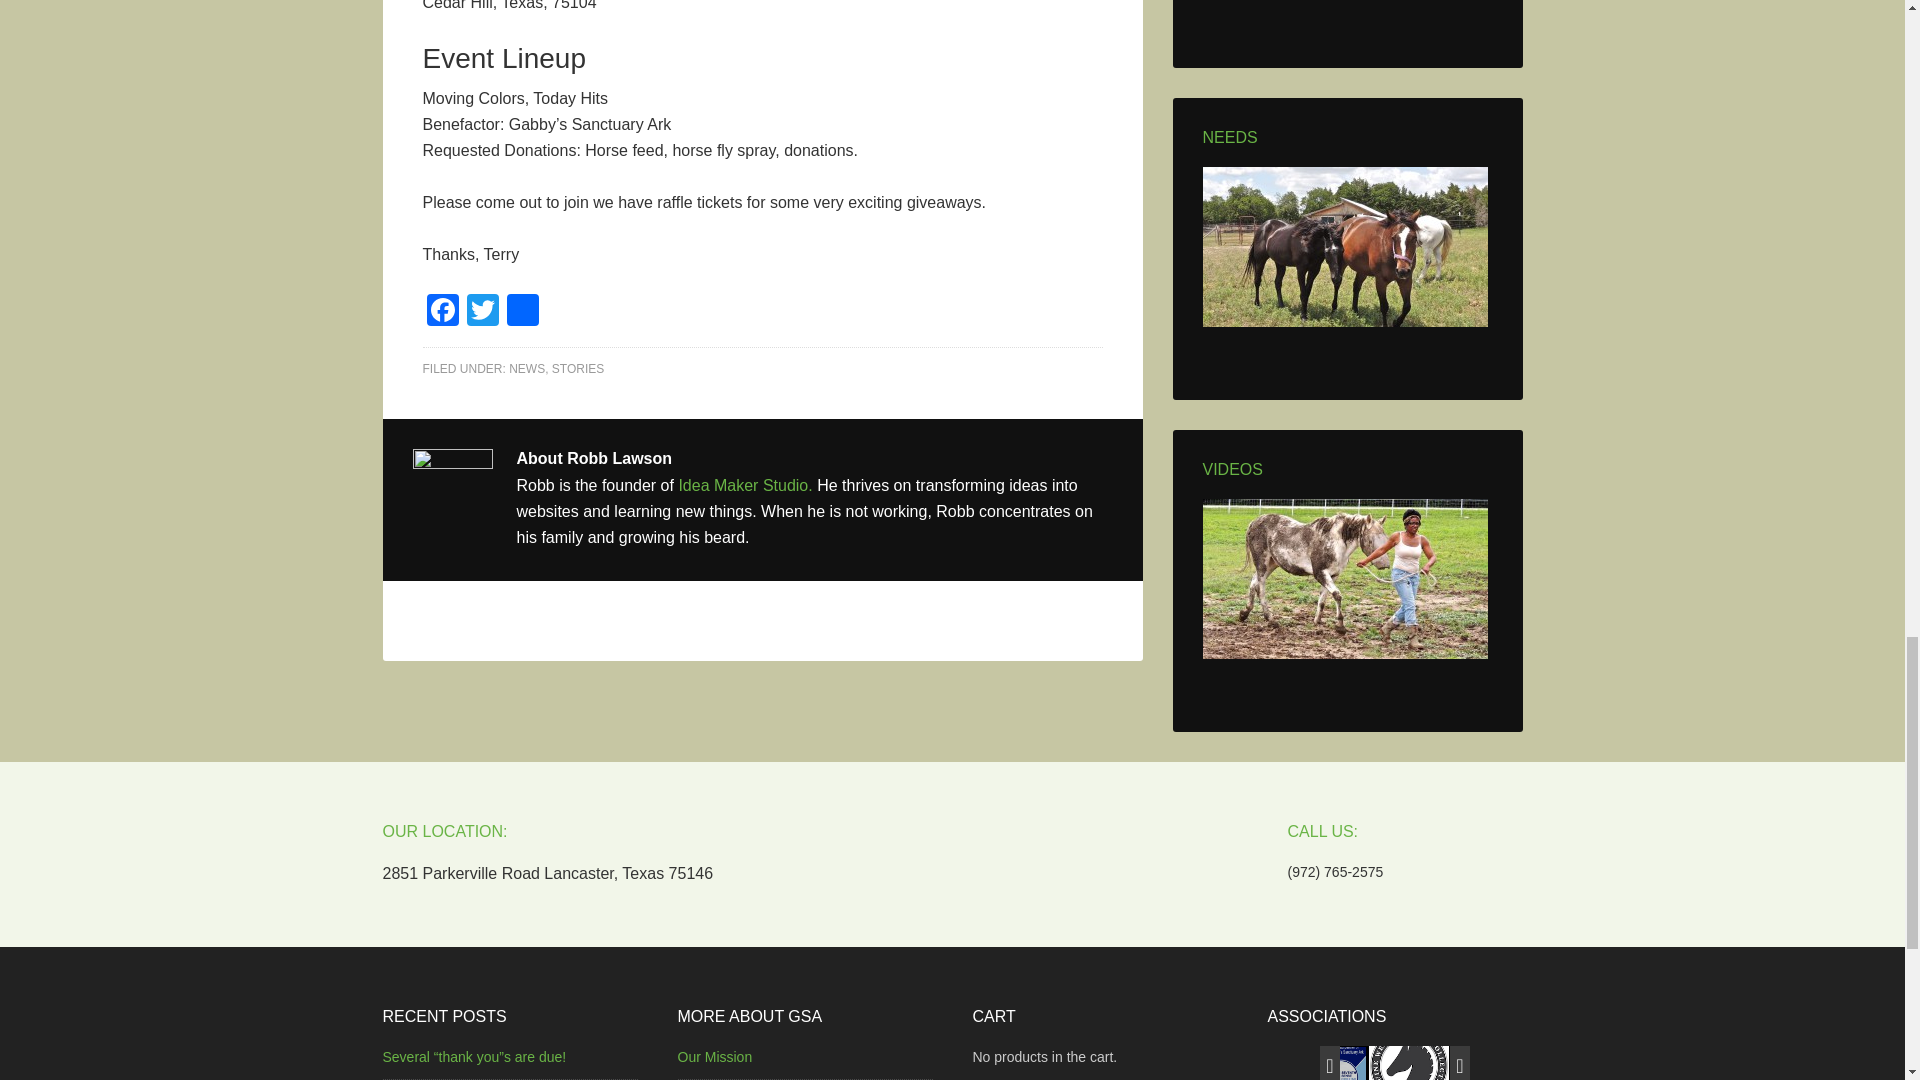 This screenshot has height=1080, width=1920. Describe the element at coordinates (526, 368) in the screenshot. I see `NEWS` at that location.